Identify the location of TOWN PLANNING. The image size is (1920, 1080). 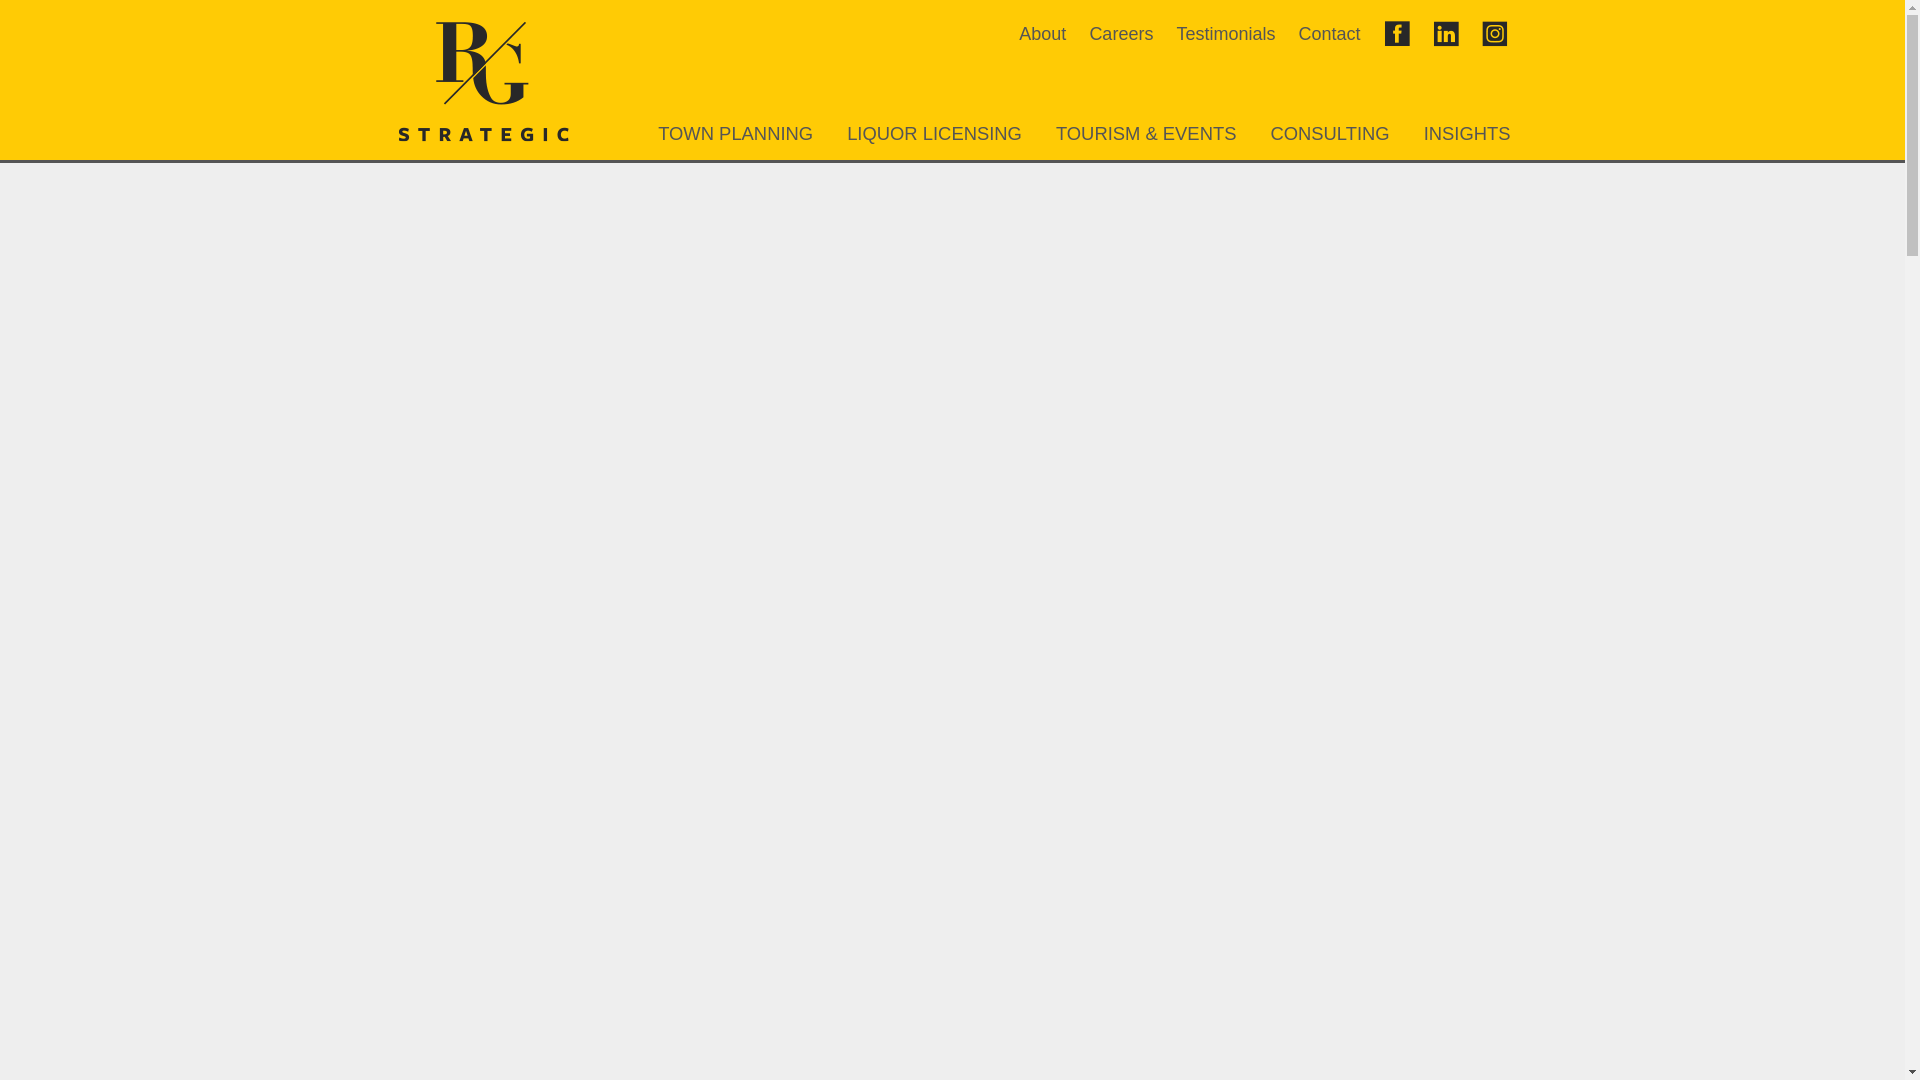
(735, 133).